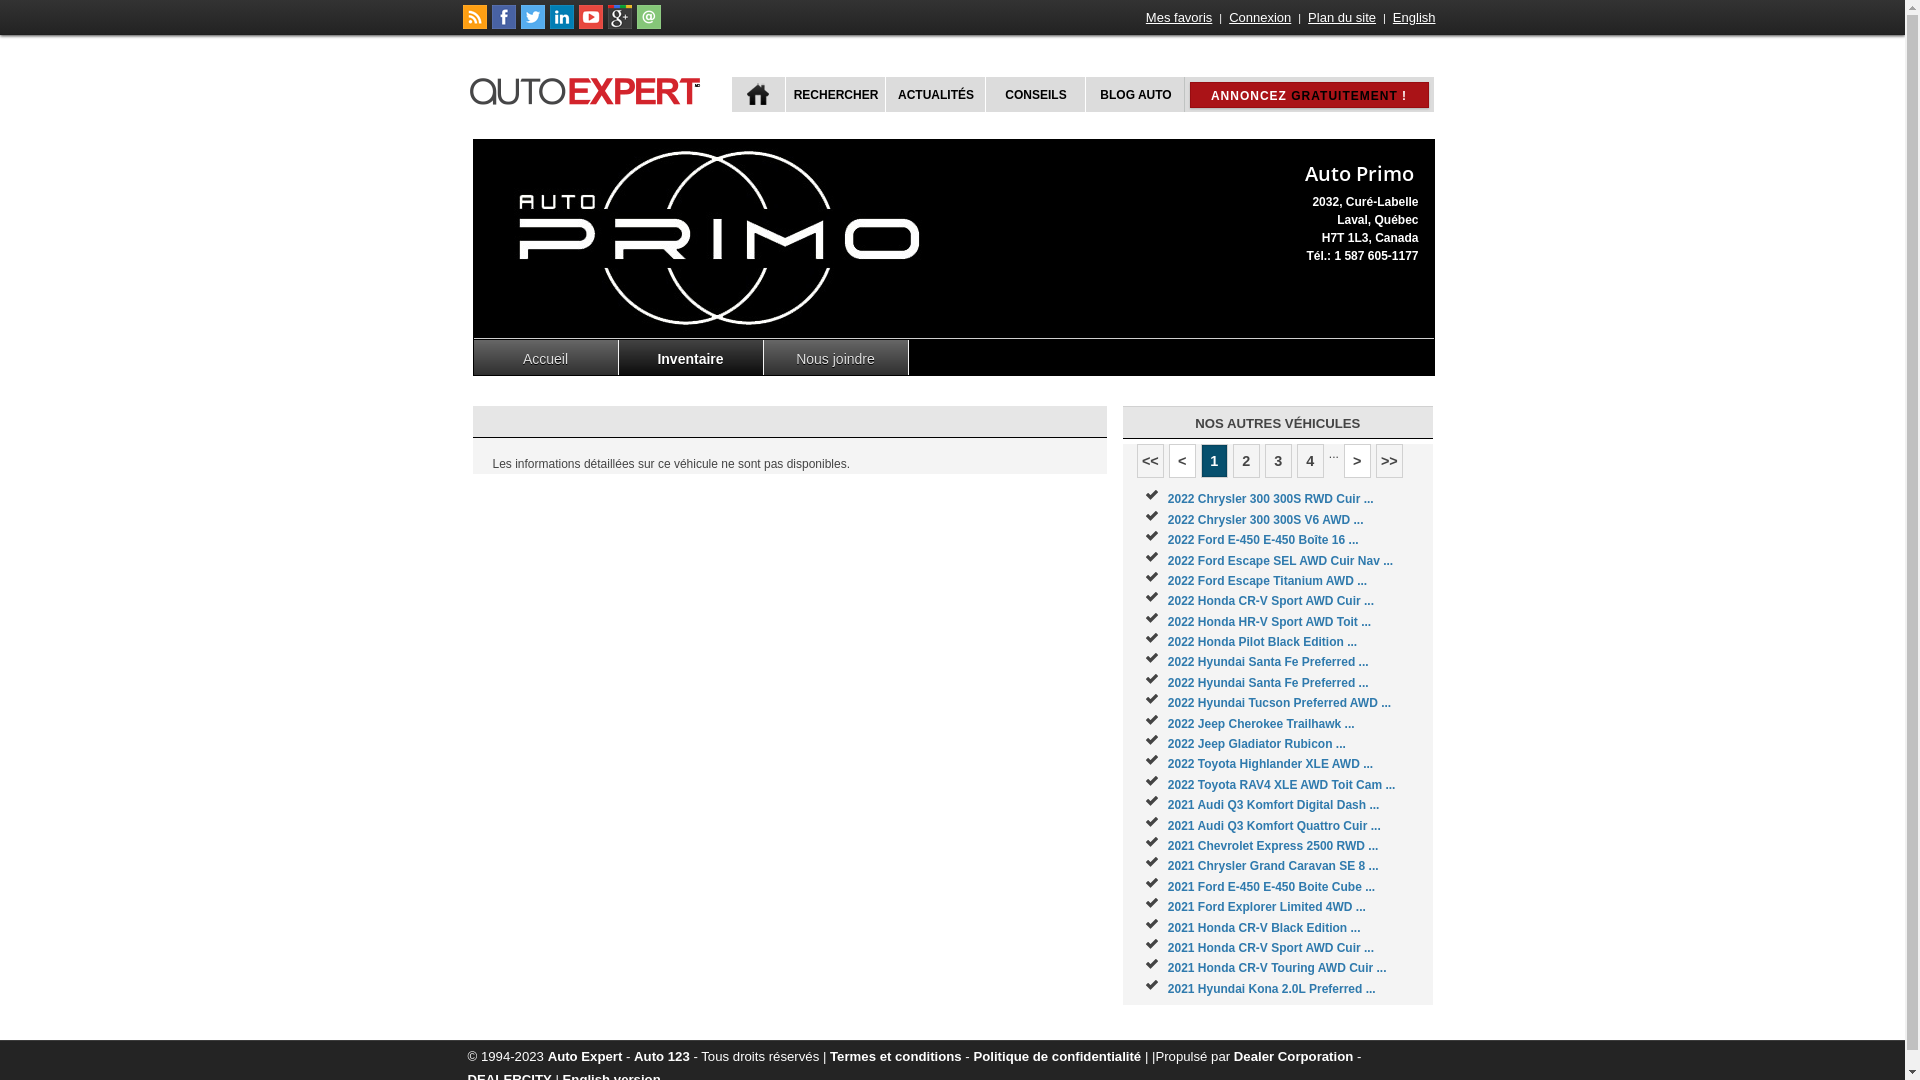 The height and width of the screenshot is (1080, 1920). I want to click on 2022 Honda CR-V Sport AWD Cuir ..., so click(1271, 601).